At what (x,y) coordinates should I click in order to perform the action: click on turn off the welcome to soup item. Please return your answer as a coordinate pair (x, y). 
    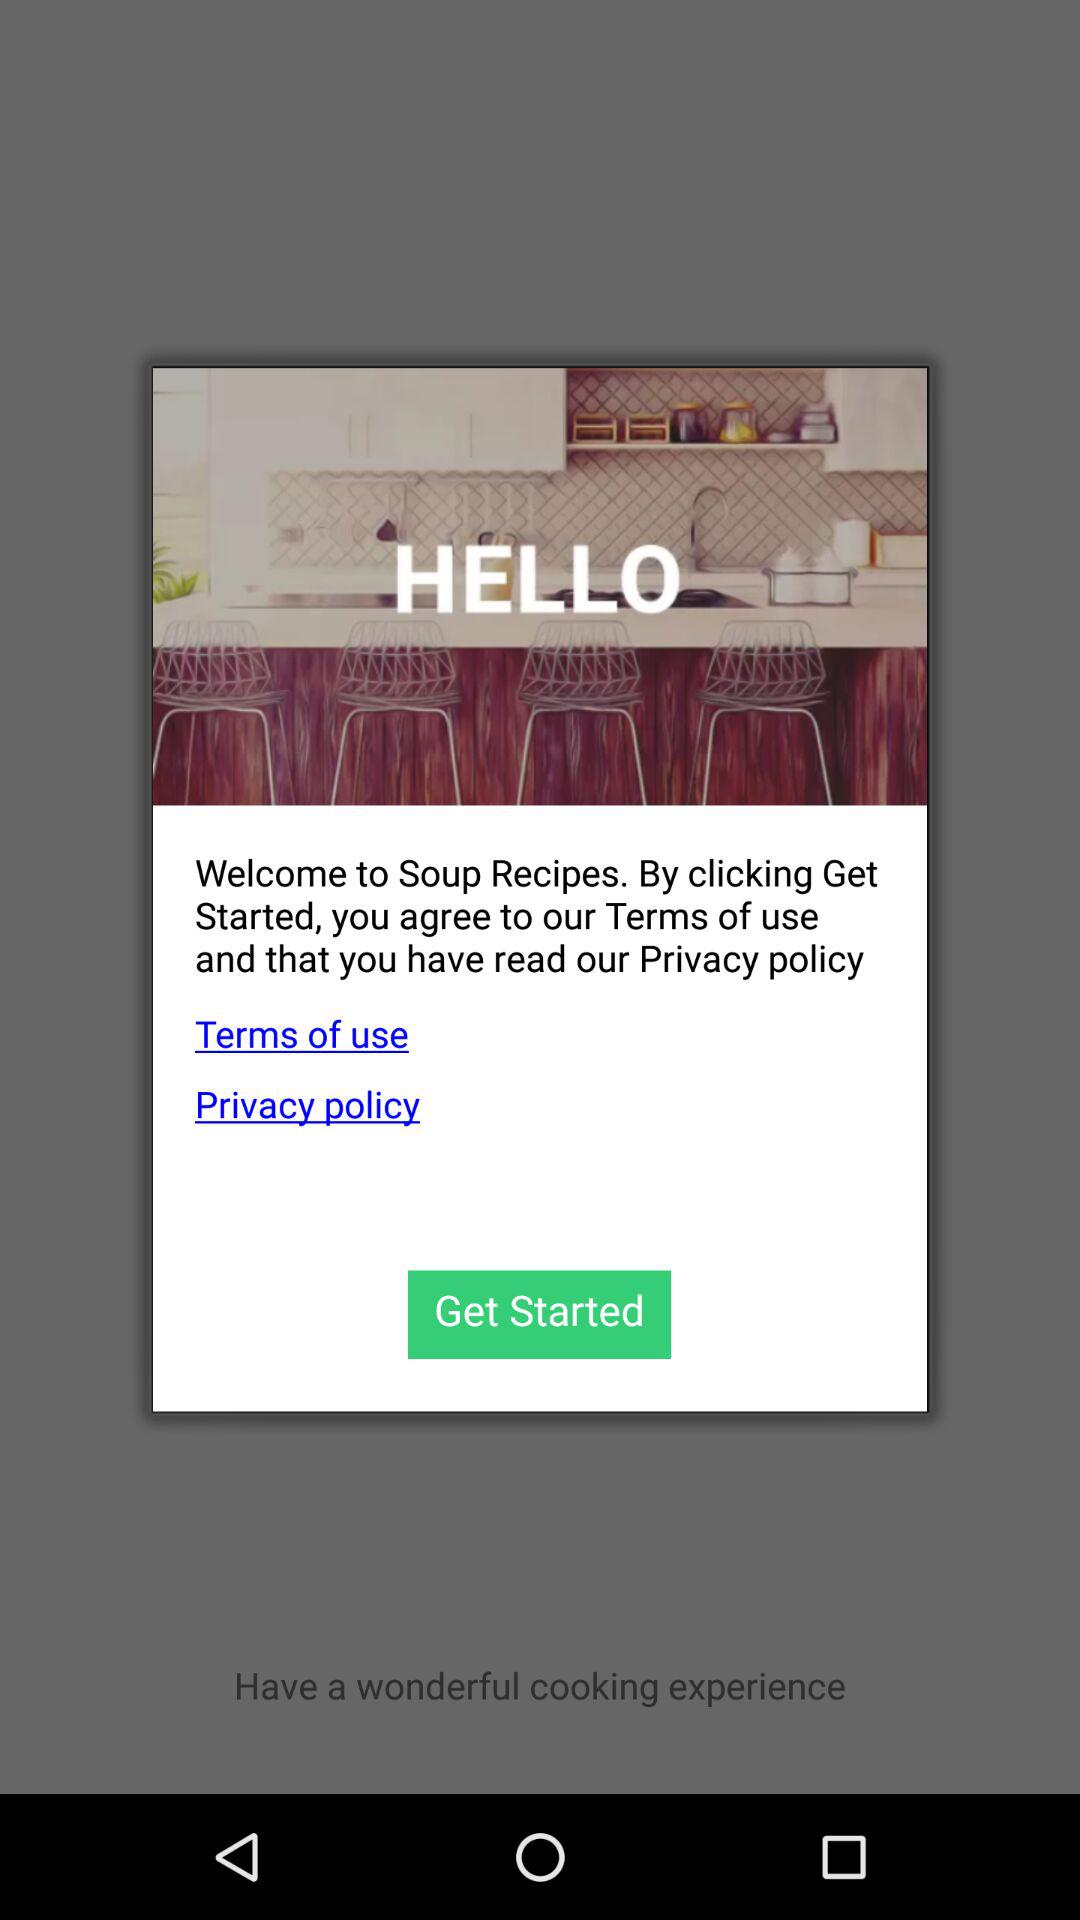
    Looking at the image, I should click on (518, 898).